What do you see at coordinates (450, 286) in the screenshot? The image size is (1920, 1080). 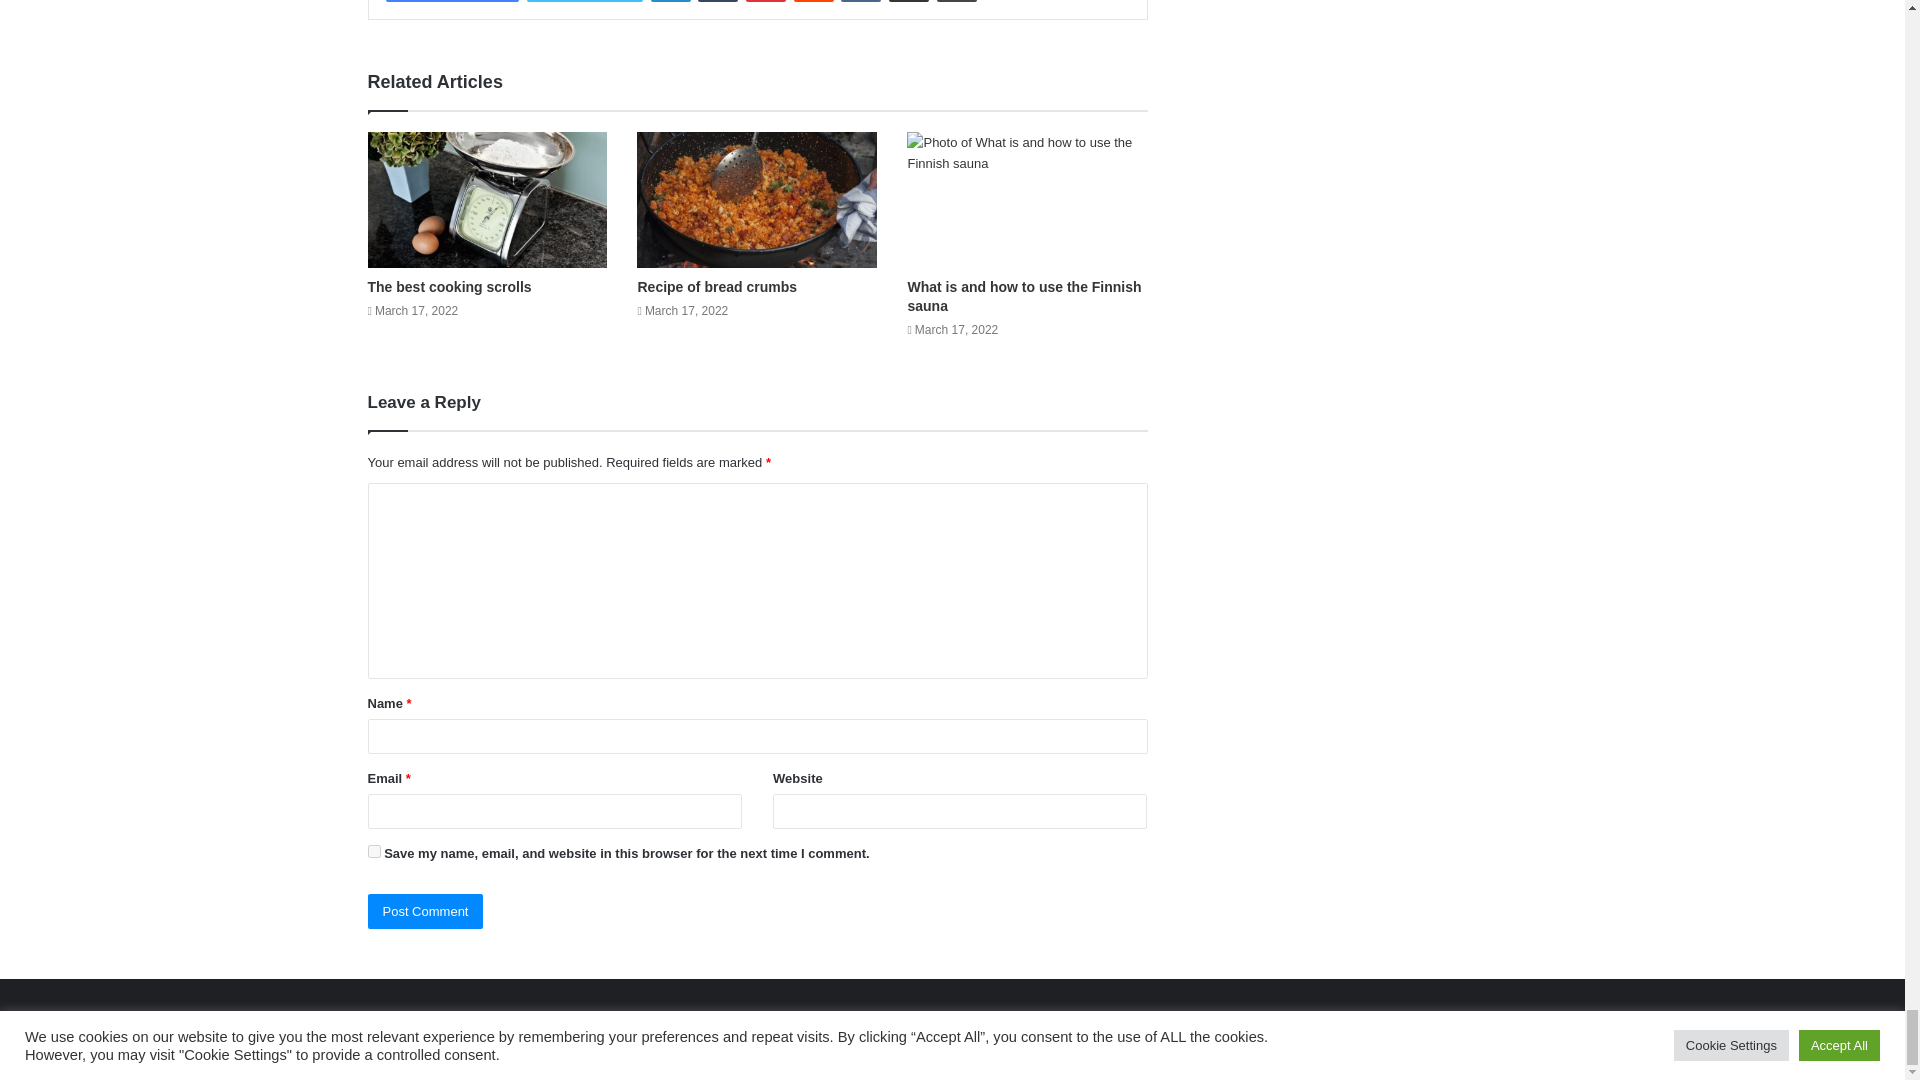 I see `The best cooking scrolls` at bounding box center [450, 286].